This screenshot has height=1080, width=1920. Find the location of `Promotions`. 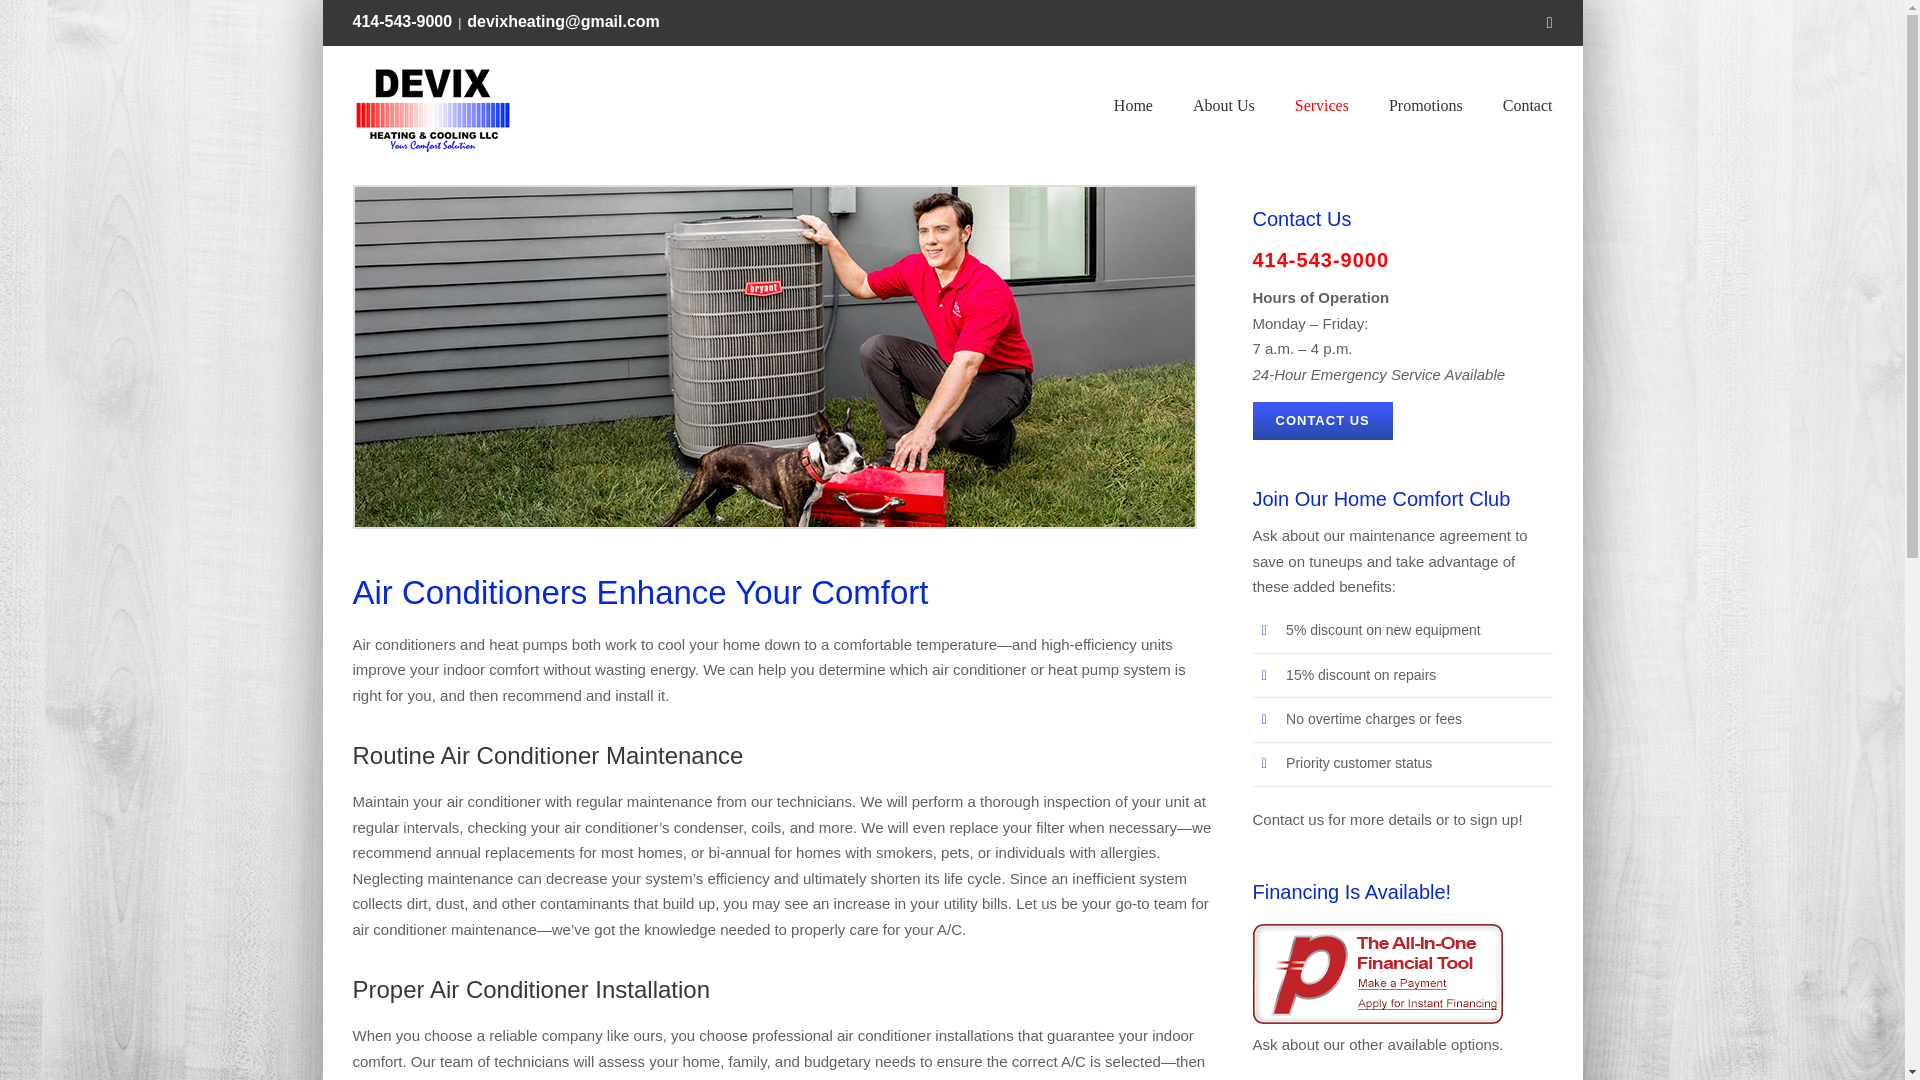

Promotions is located at coordinates (1426, 105).